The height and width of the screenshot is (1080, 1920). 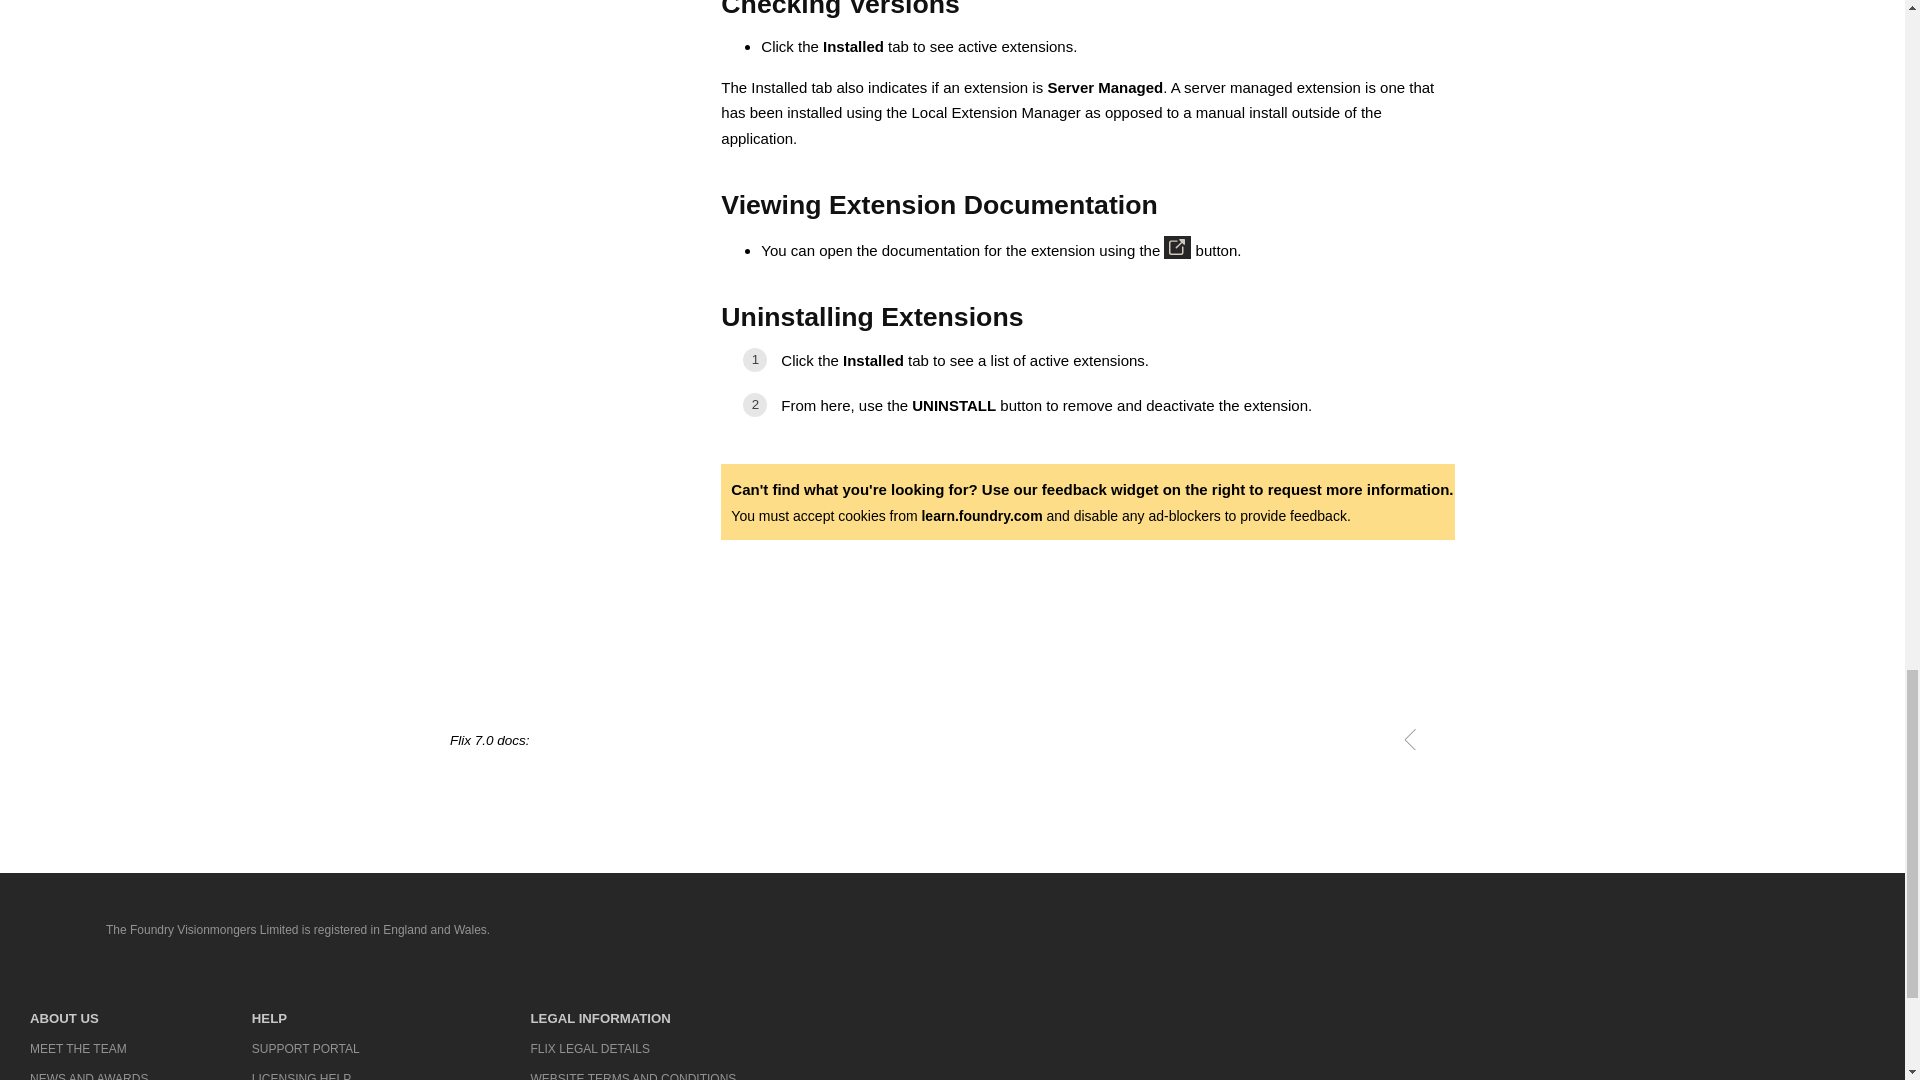 I want to click on Home, so click(x=48, y=930).